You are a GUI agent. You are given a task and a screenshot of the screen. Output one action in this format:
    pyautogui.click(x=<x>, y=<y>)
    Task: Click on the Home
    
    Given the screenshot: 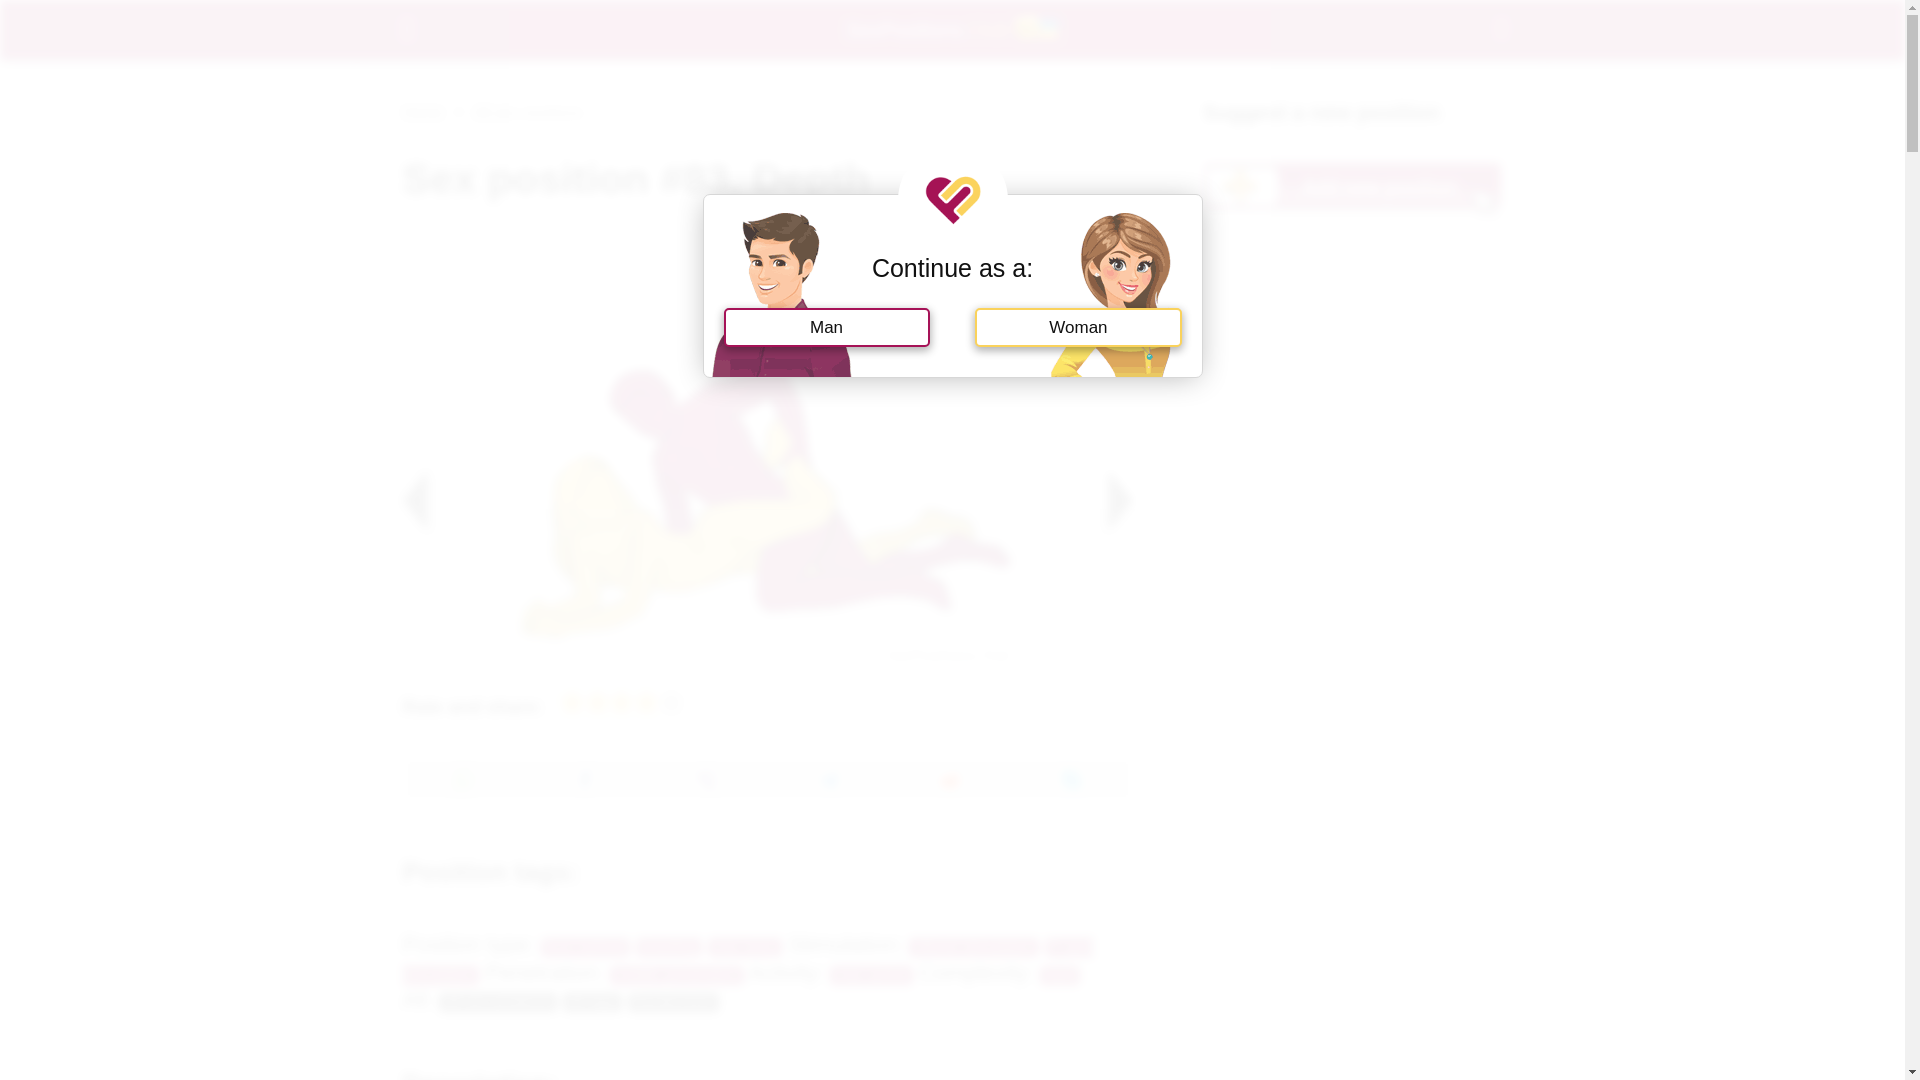 What is the action you would take?
    pyautogui.click(x=422, y=110)
    